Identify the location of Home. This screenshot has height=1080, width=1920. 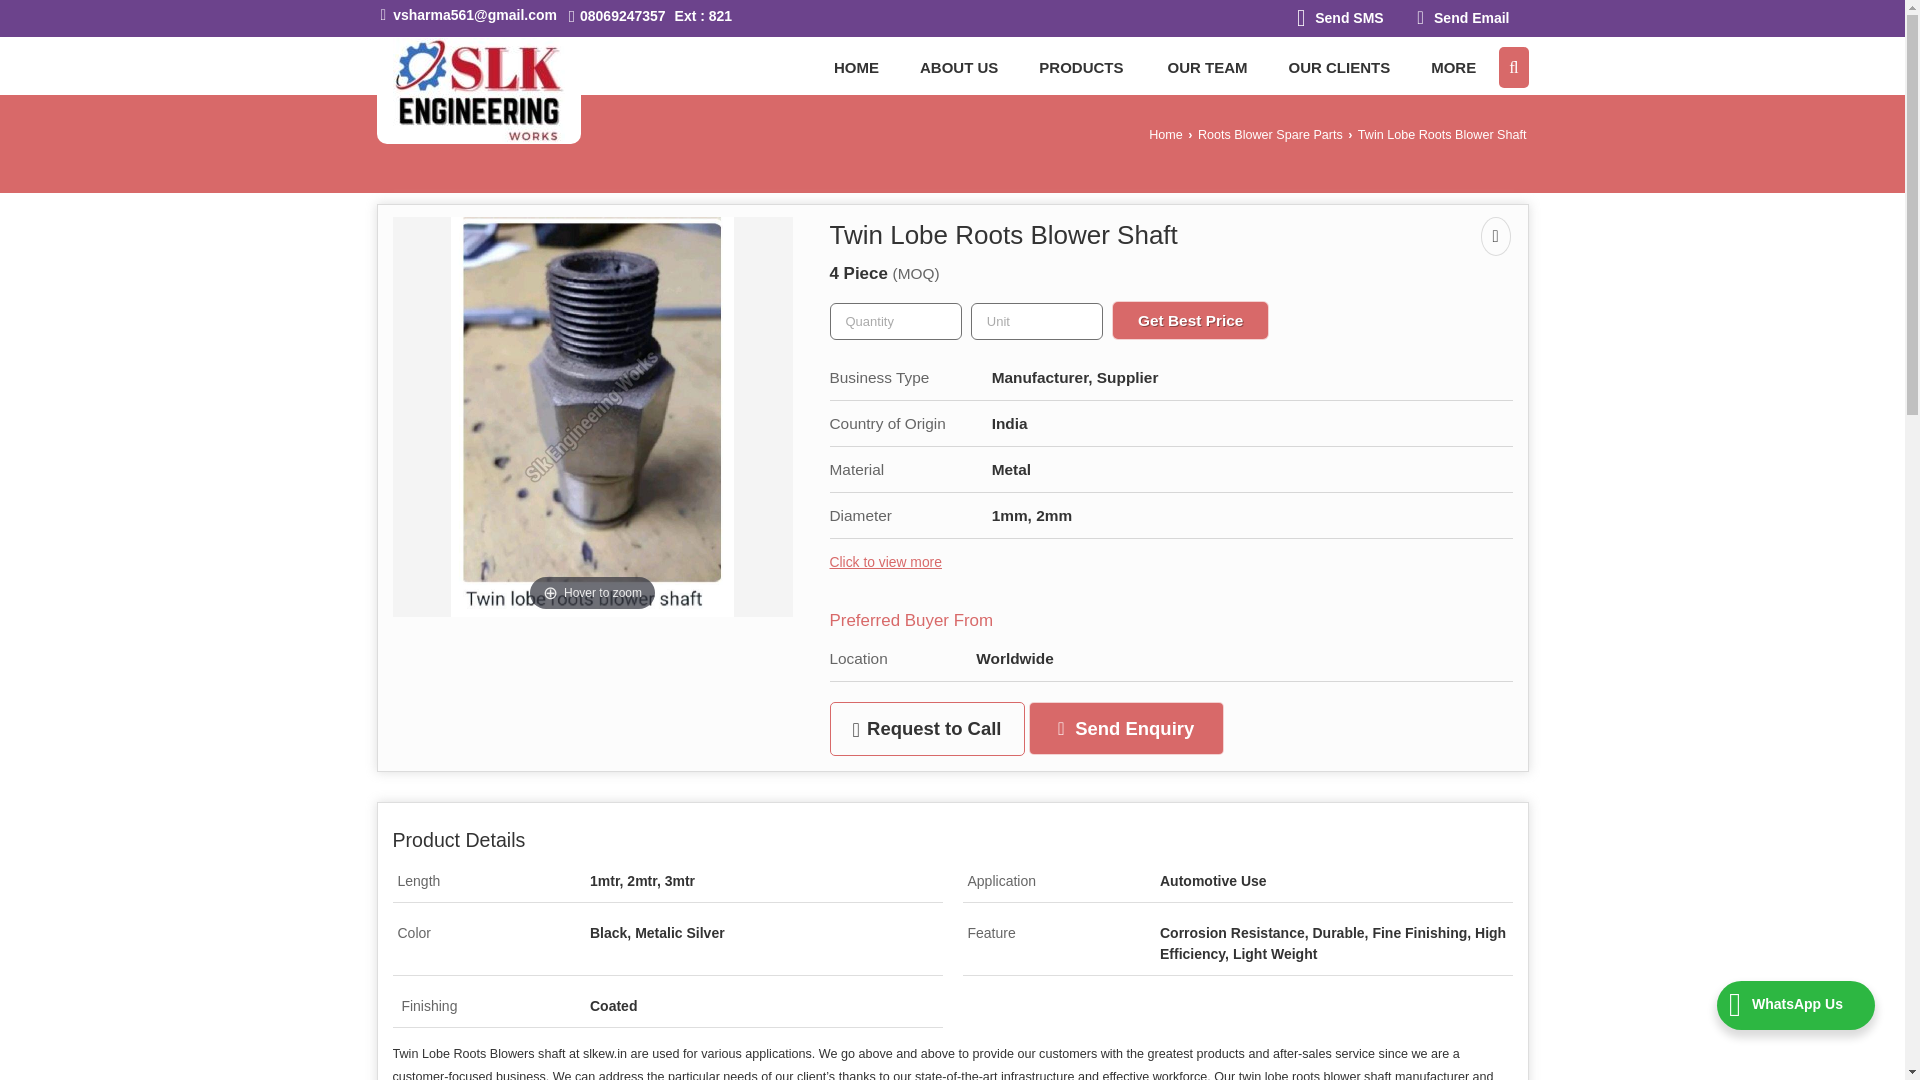
(856, 67).